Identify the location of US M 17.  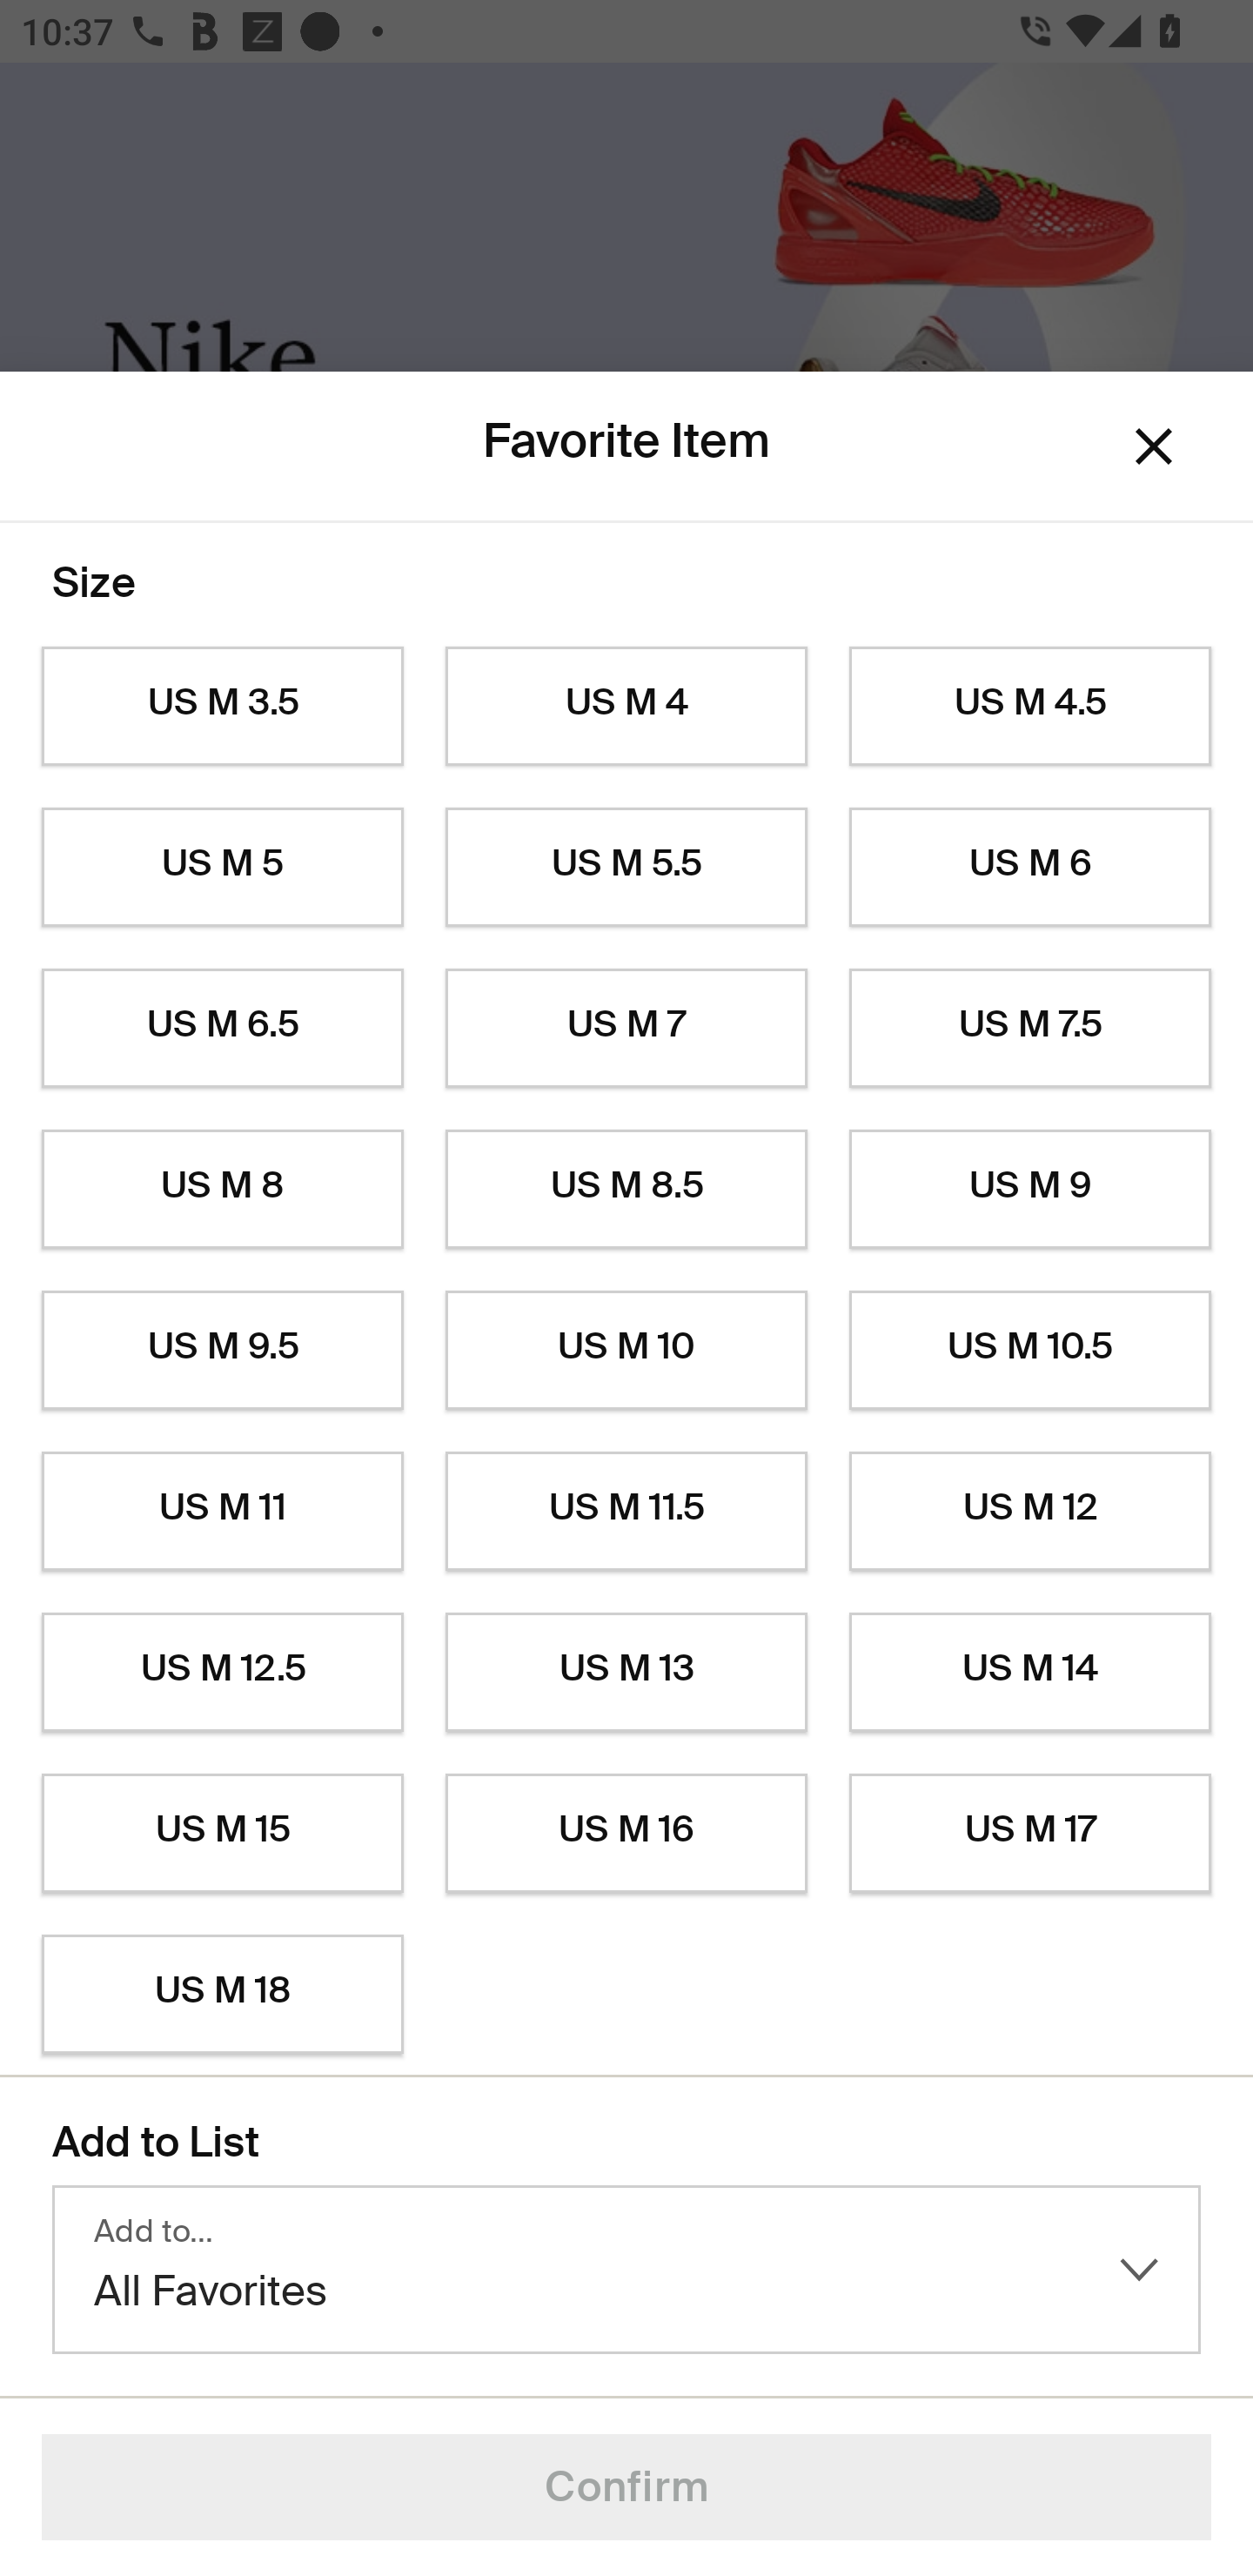
(1030, 1834).